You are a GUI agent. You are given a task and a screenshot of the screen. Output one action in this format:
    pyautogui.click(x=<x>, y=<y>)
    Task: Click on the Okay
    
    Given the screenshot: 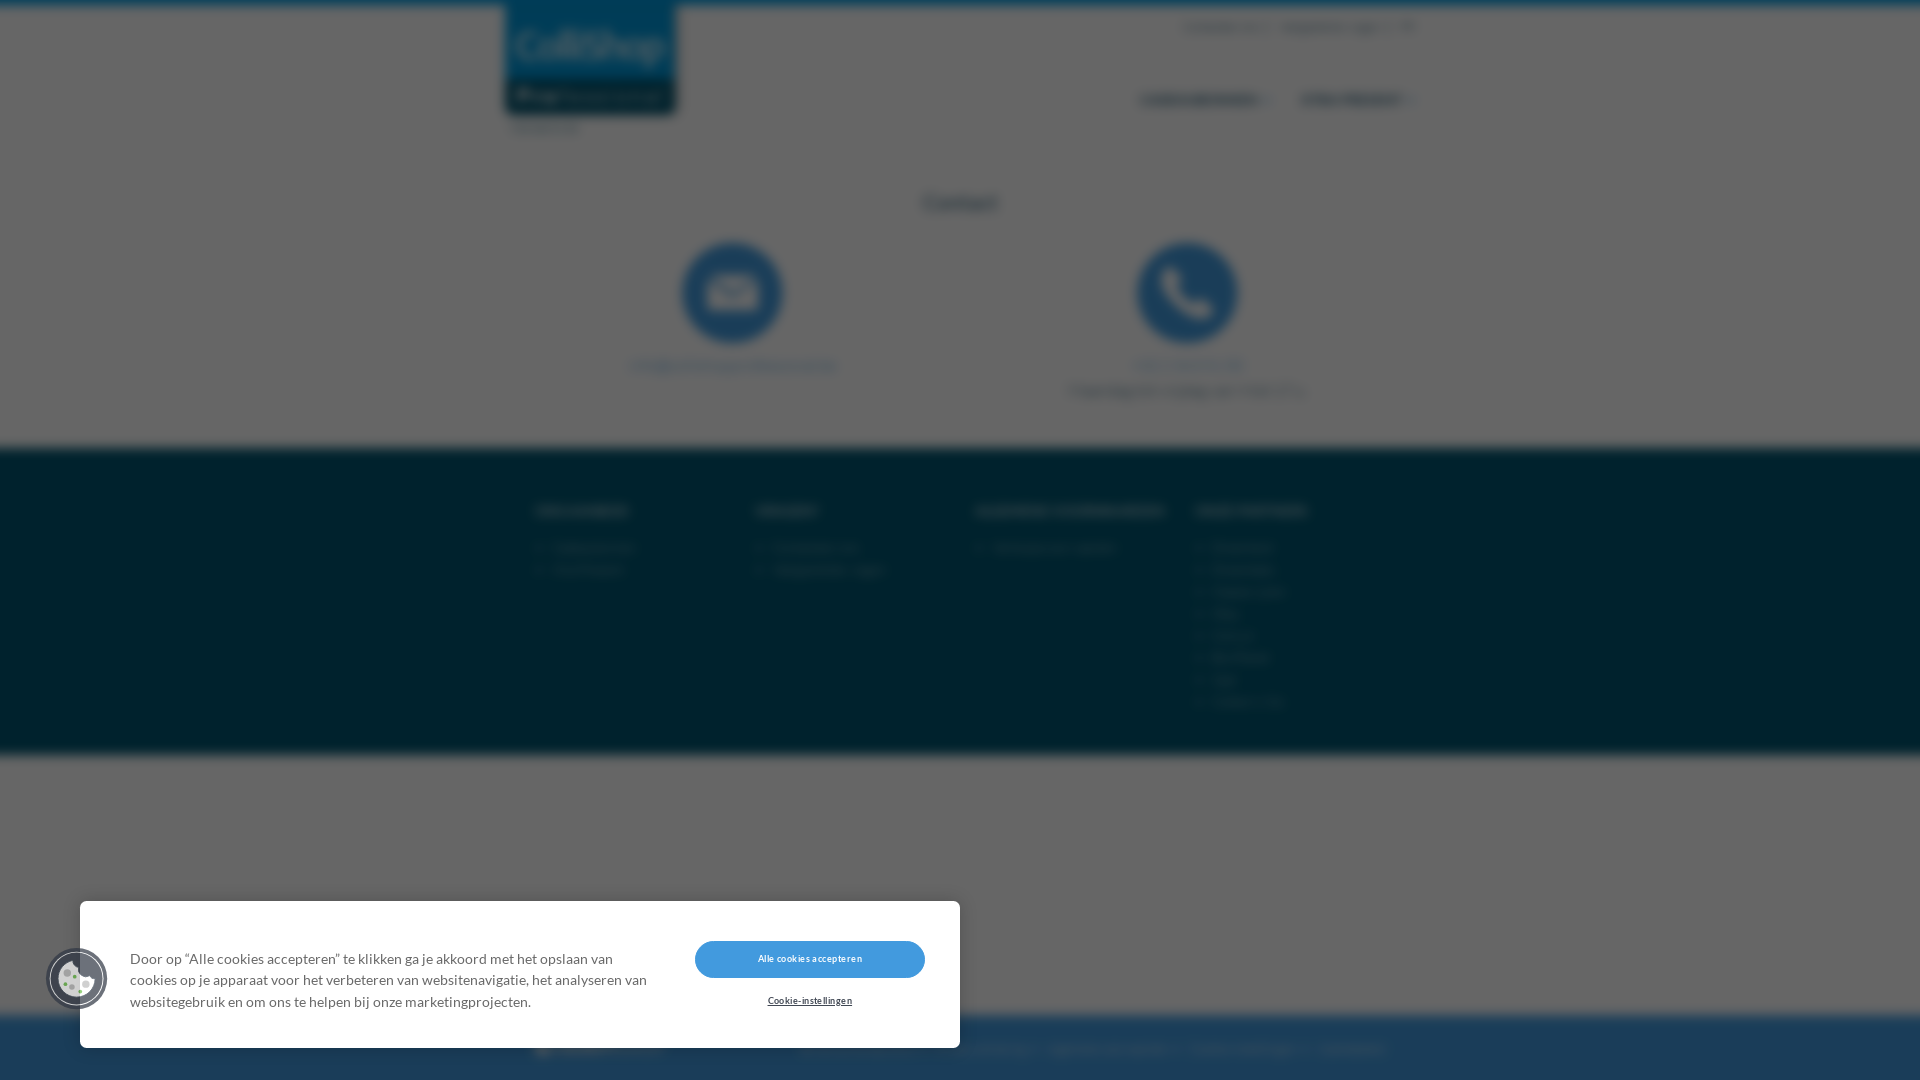 What is the action you would take?
    pyautogui.click(x=1226, y=613)
    